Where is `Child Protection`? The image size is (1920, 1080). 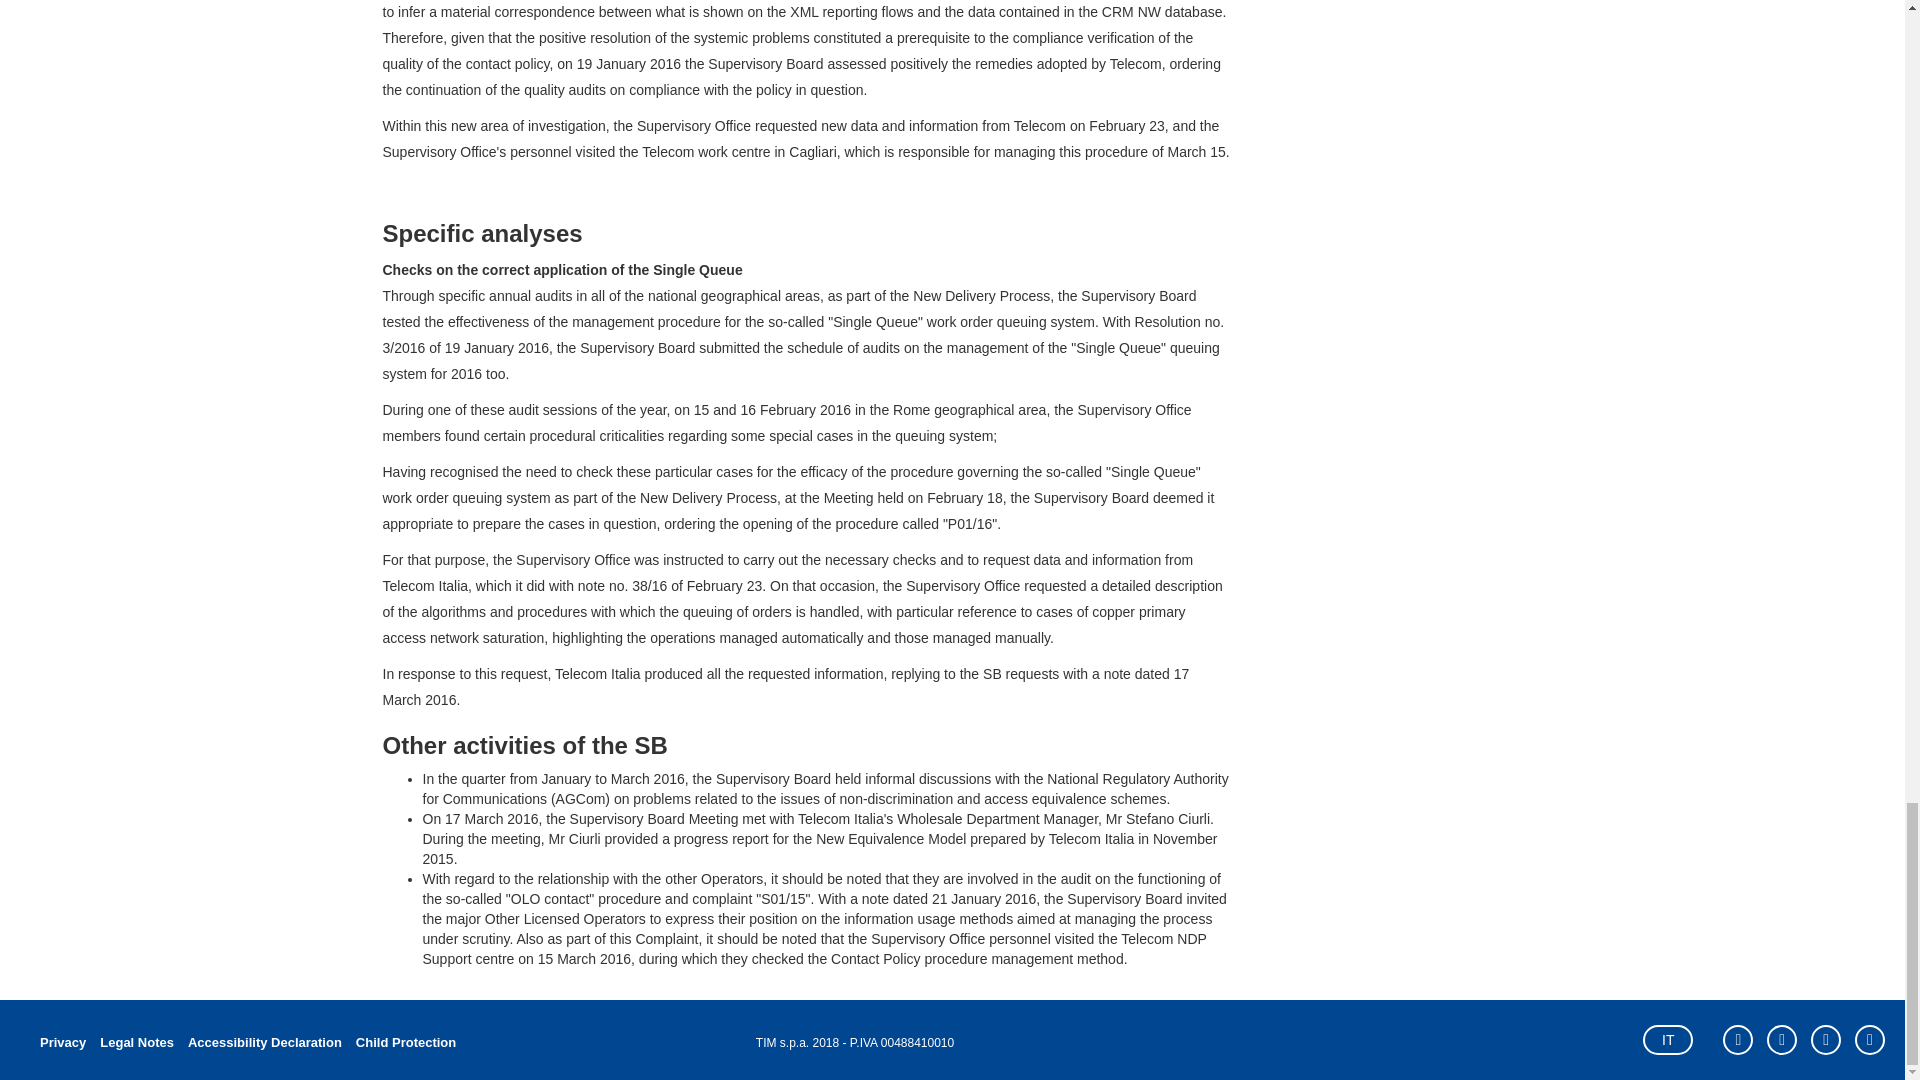 Child Protection is located at coordinates (402, 1043).